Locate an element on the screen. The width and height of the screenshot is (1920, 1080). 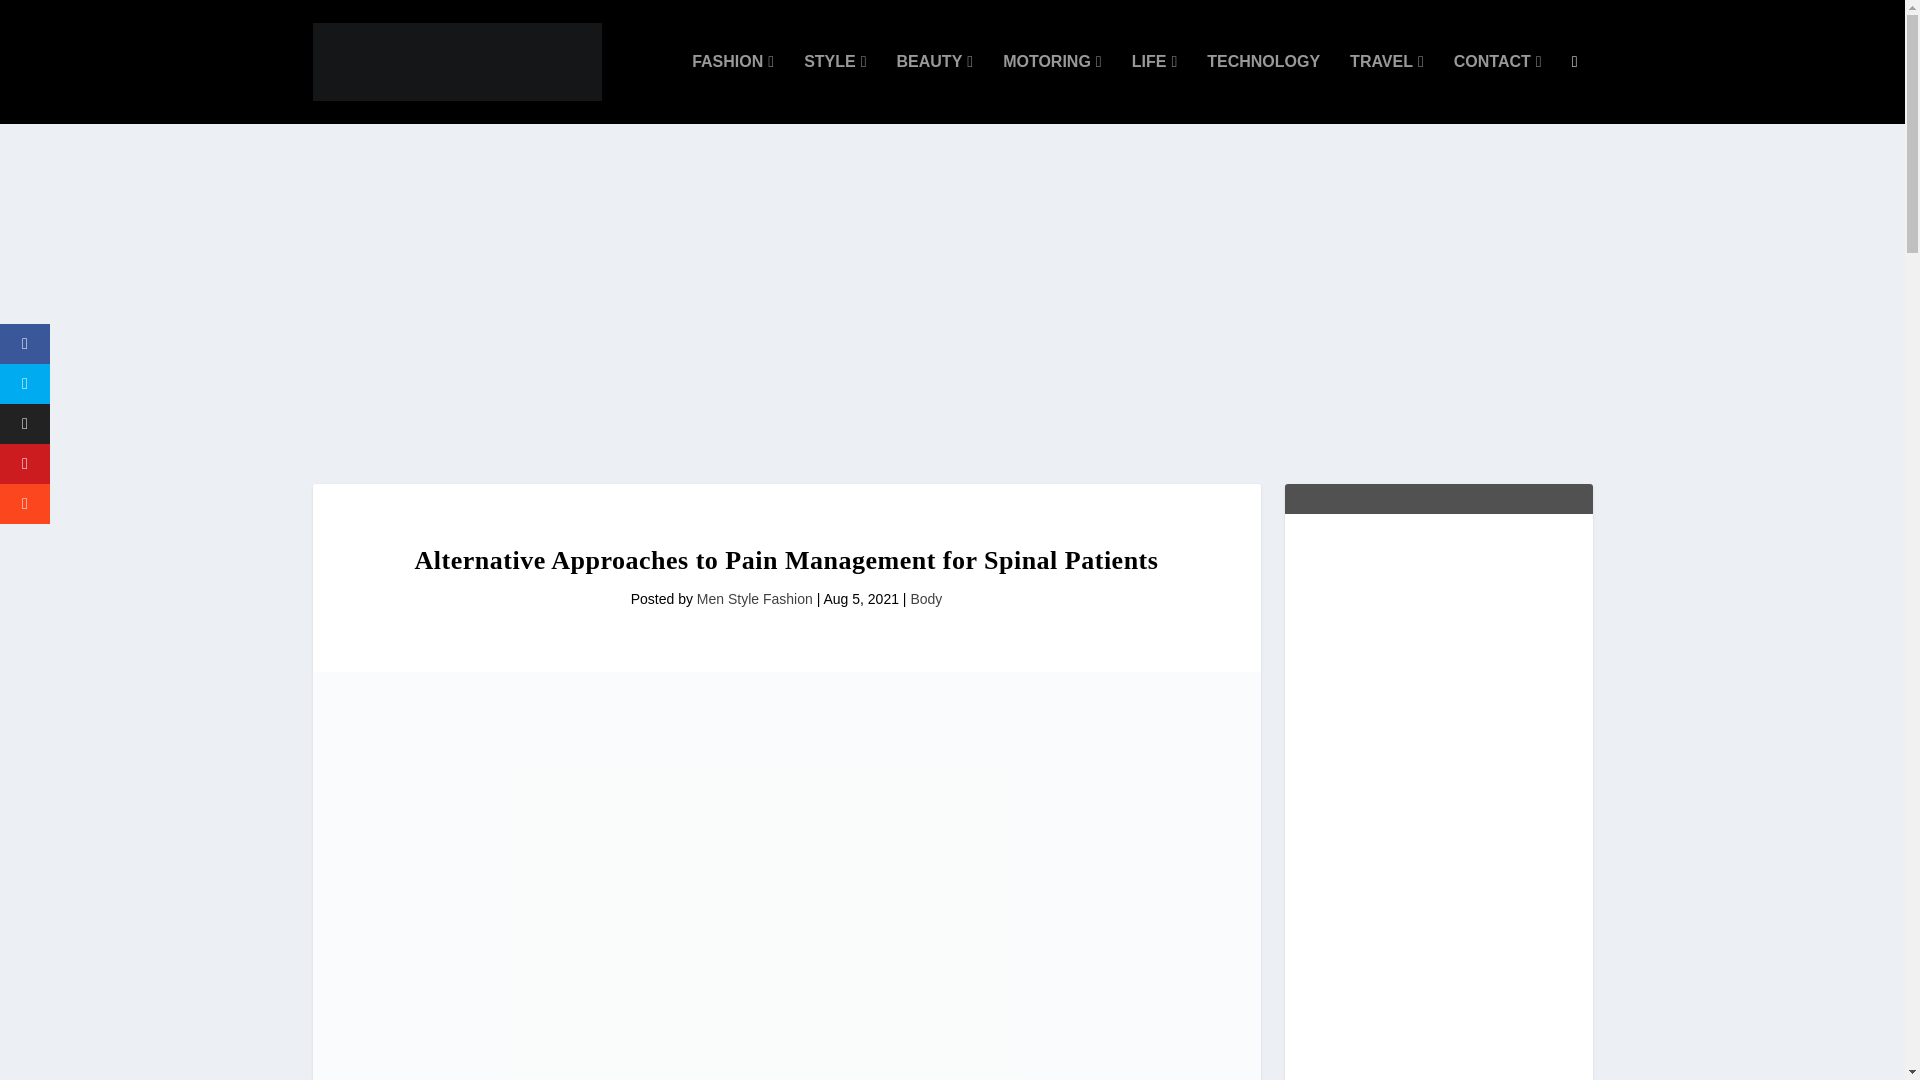
BEAUTY is located at coordinates (934, 89).